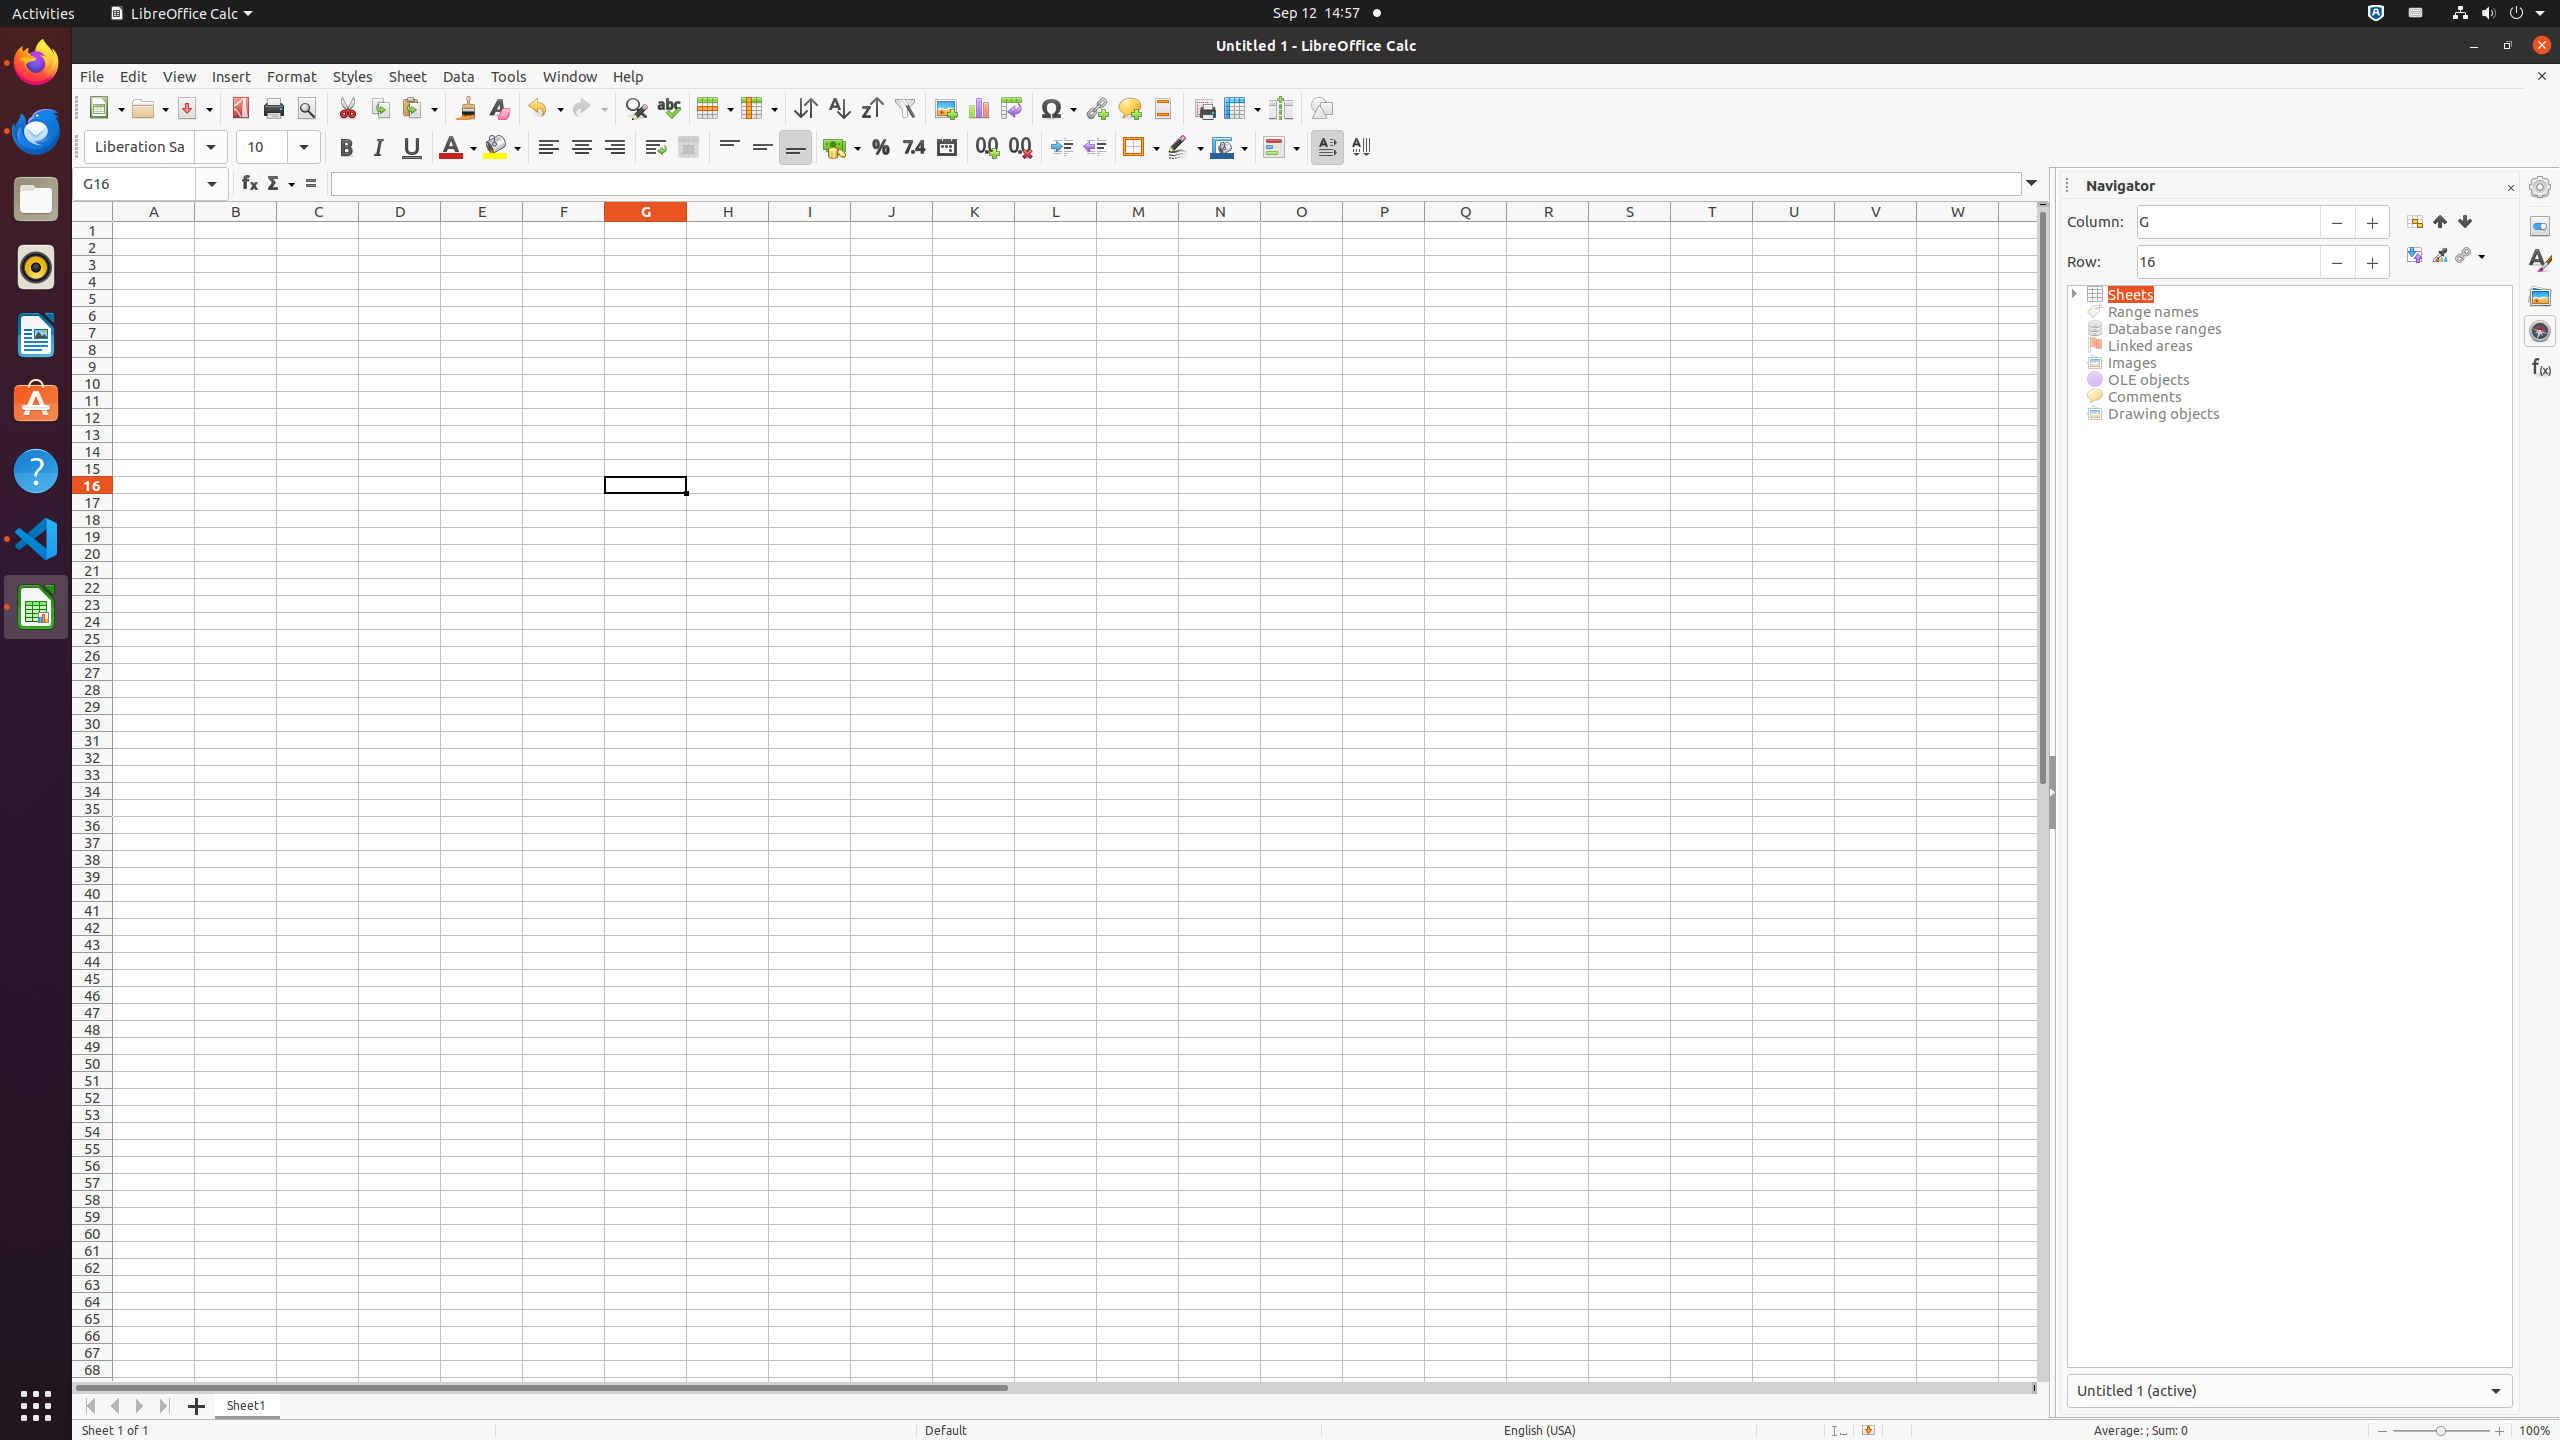 The height and width of the screenshot is (1440, 2560). I want to click on C1, so click(318, 230).